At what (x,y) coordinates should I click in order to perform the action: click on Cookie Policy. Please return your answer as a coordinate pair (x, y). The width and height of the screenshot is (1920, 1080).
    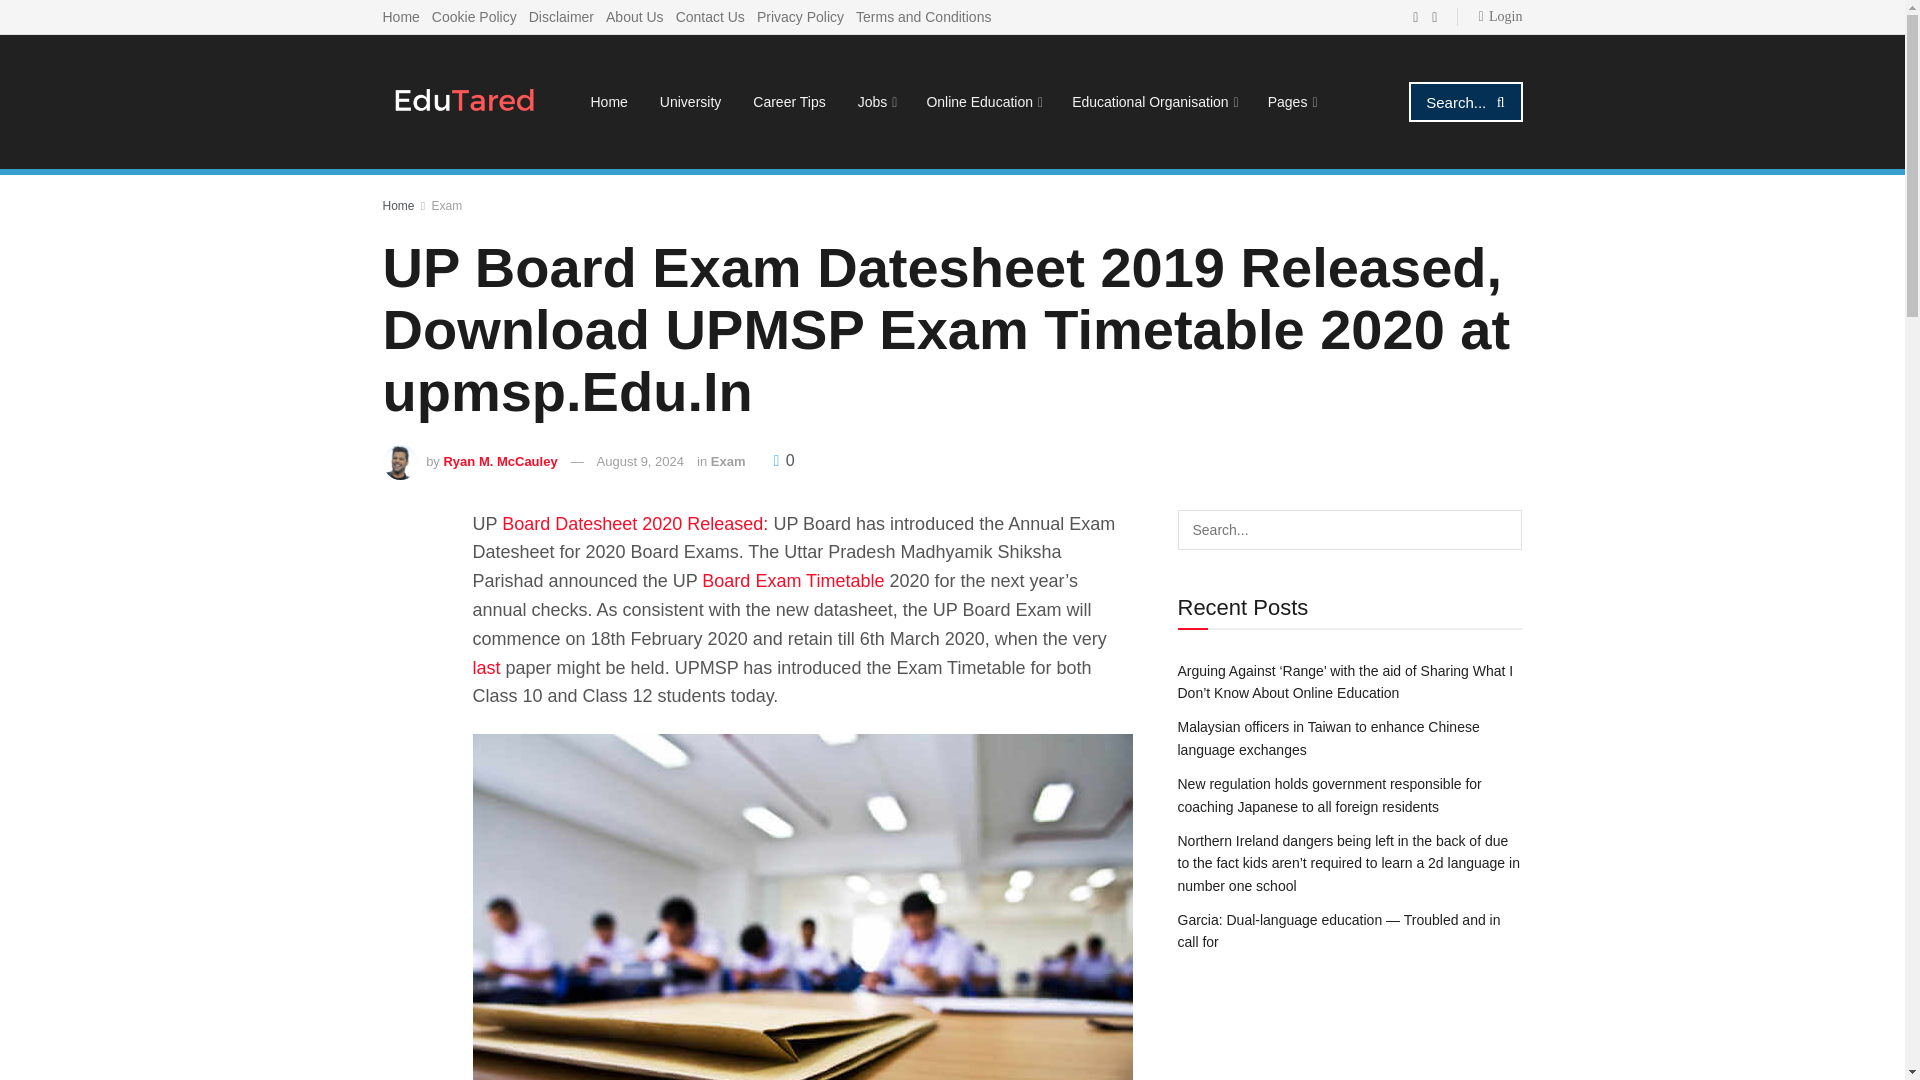
    Looking at the image, I should click on (474, 16).